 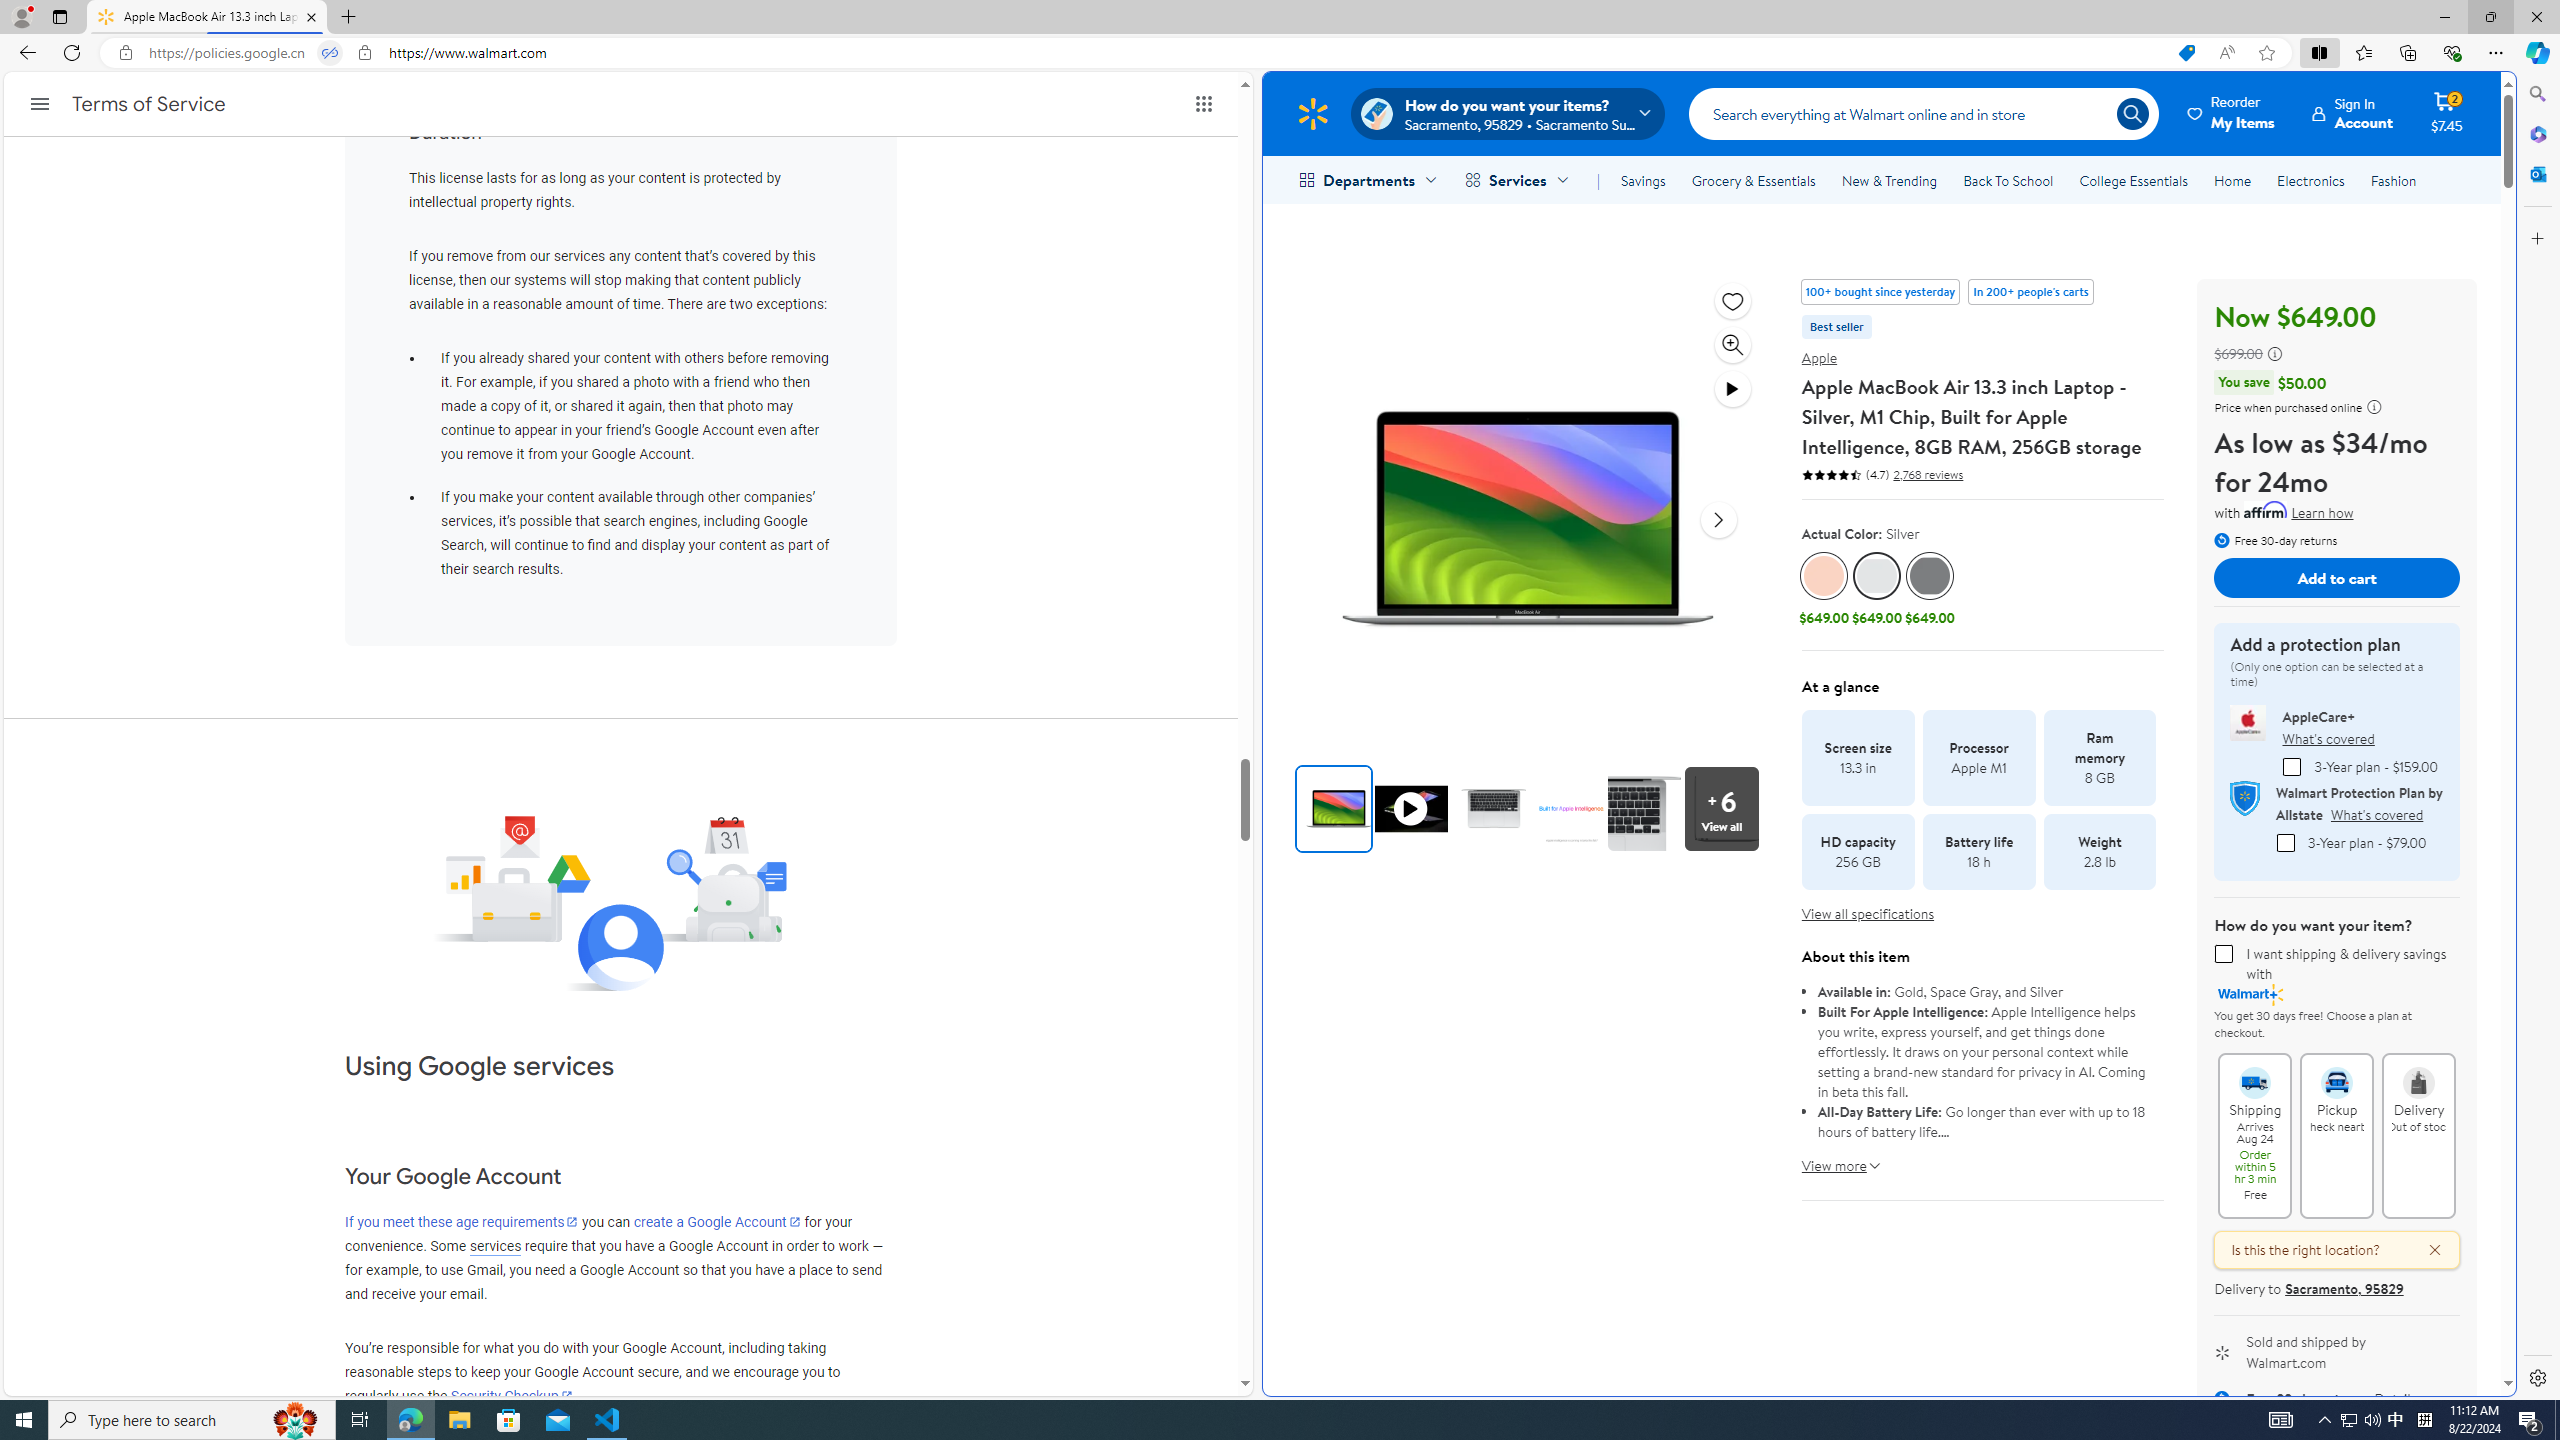 What do you see at coordinates (1733, 344) in the screenshot?
I see `Zoom image modal` at bounding box center [1733, 344].